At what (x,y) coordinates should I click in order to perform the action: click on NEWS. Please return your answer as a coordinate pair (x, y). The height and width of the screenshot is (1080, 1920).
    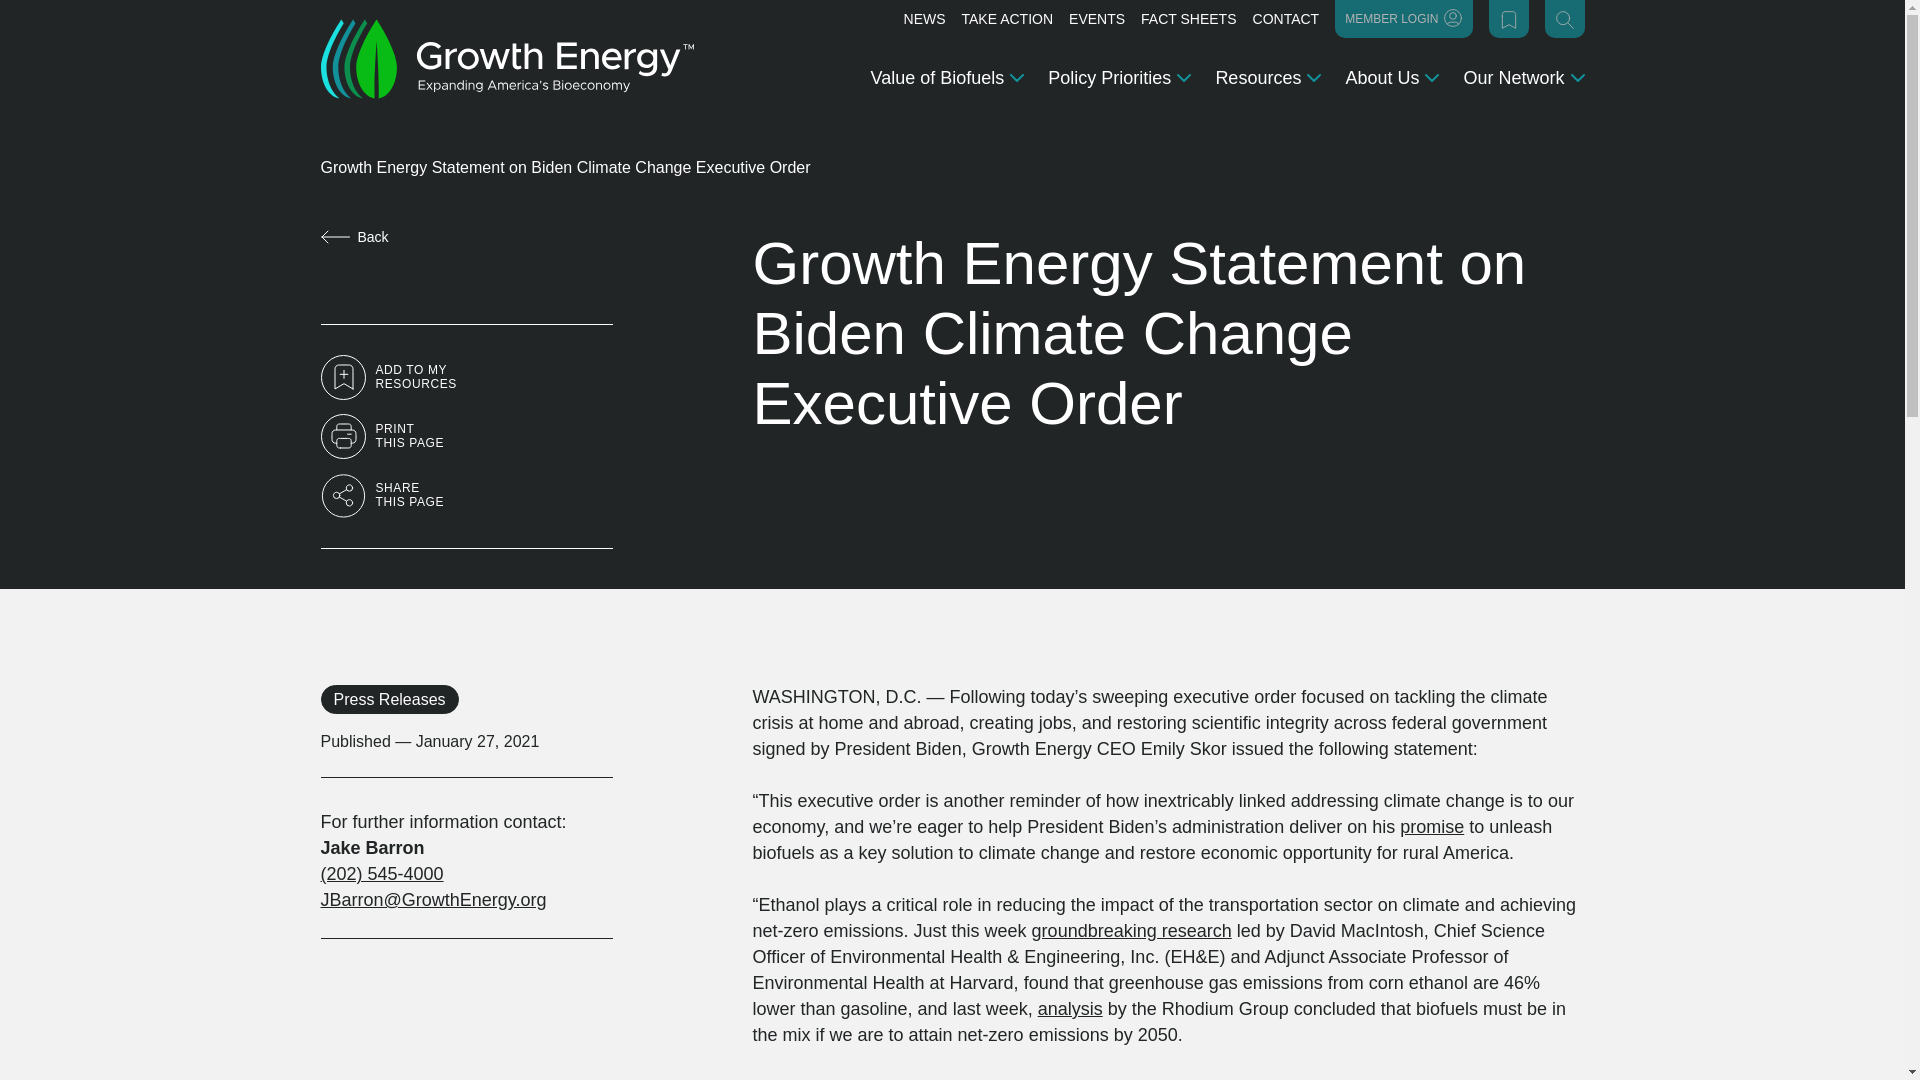
    Looking at the image, I should click on (925, 18).